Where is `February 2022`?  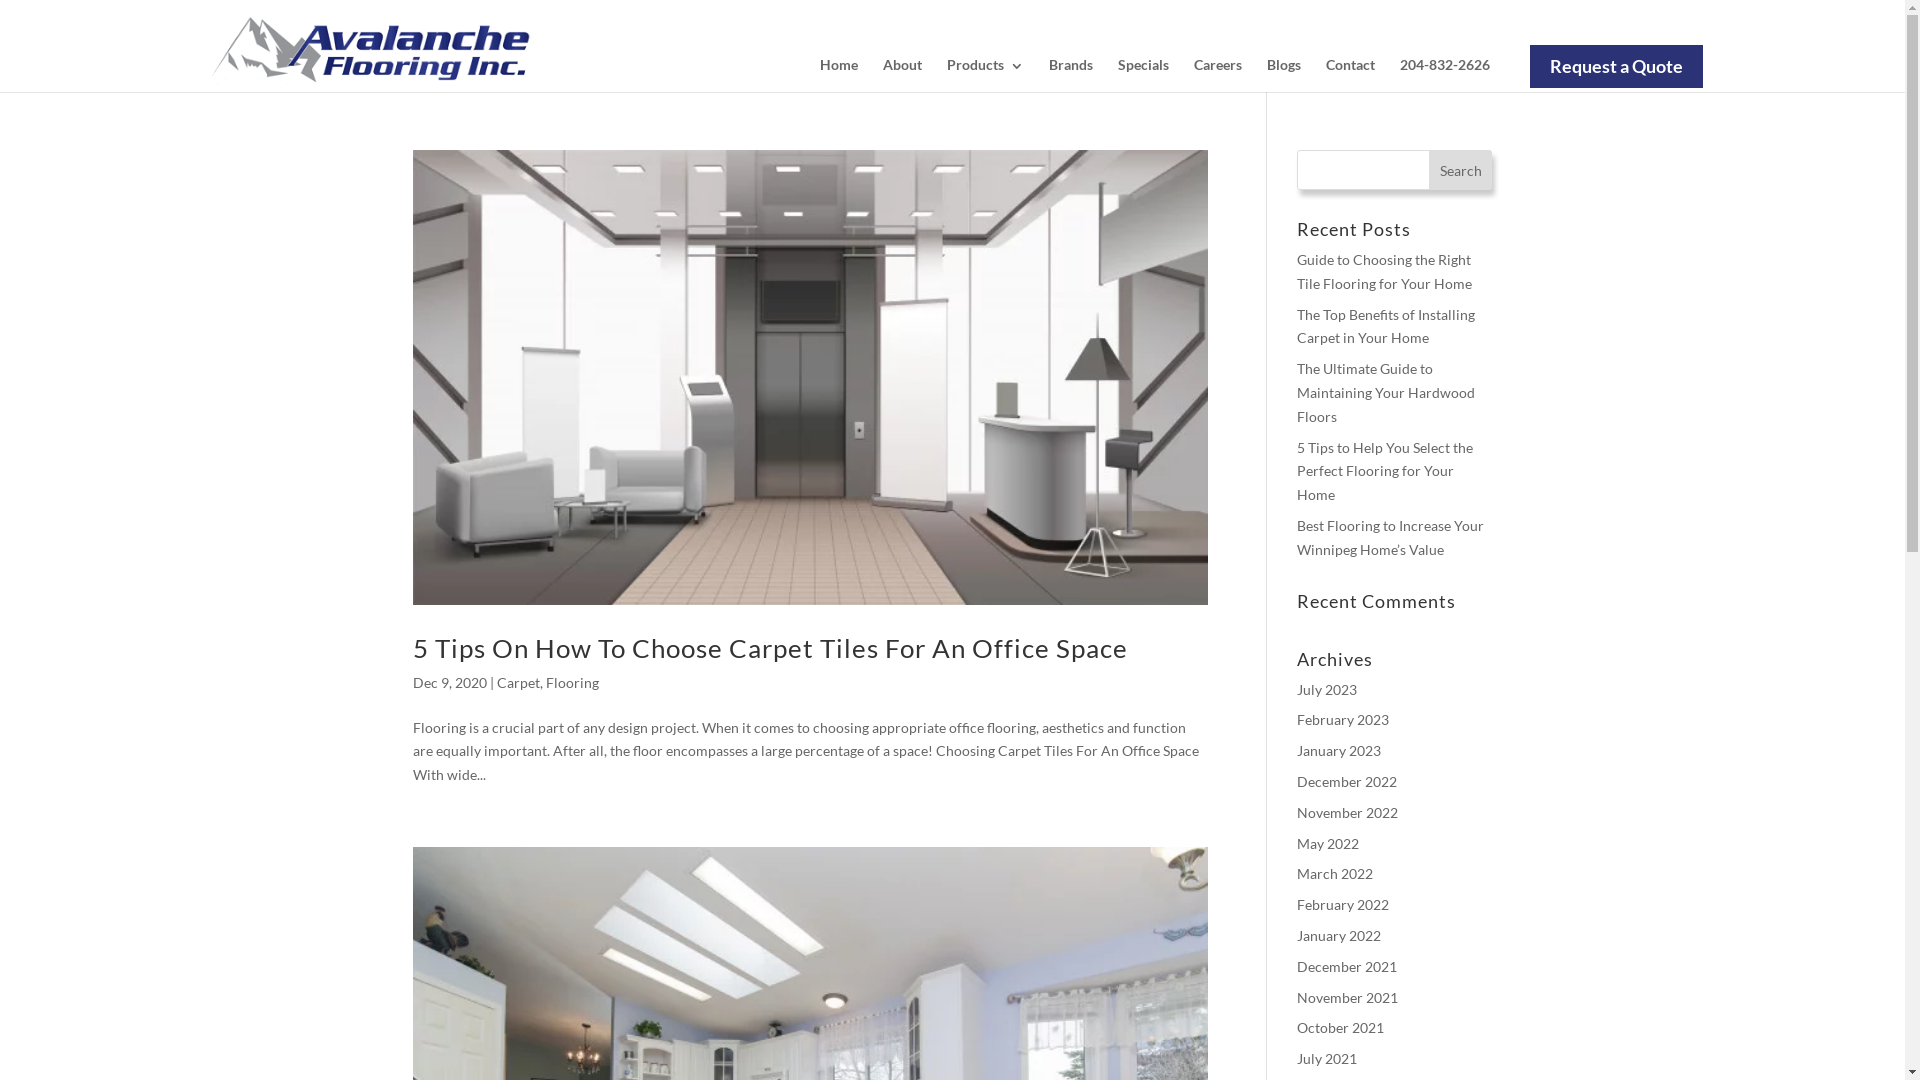
February 2022 is located at coordinates (1343, 904).